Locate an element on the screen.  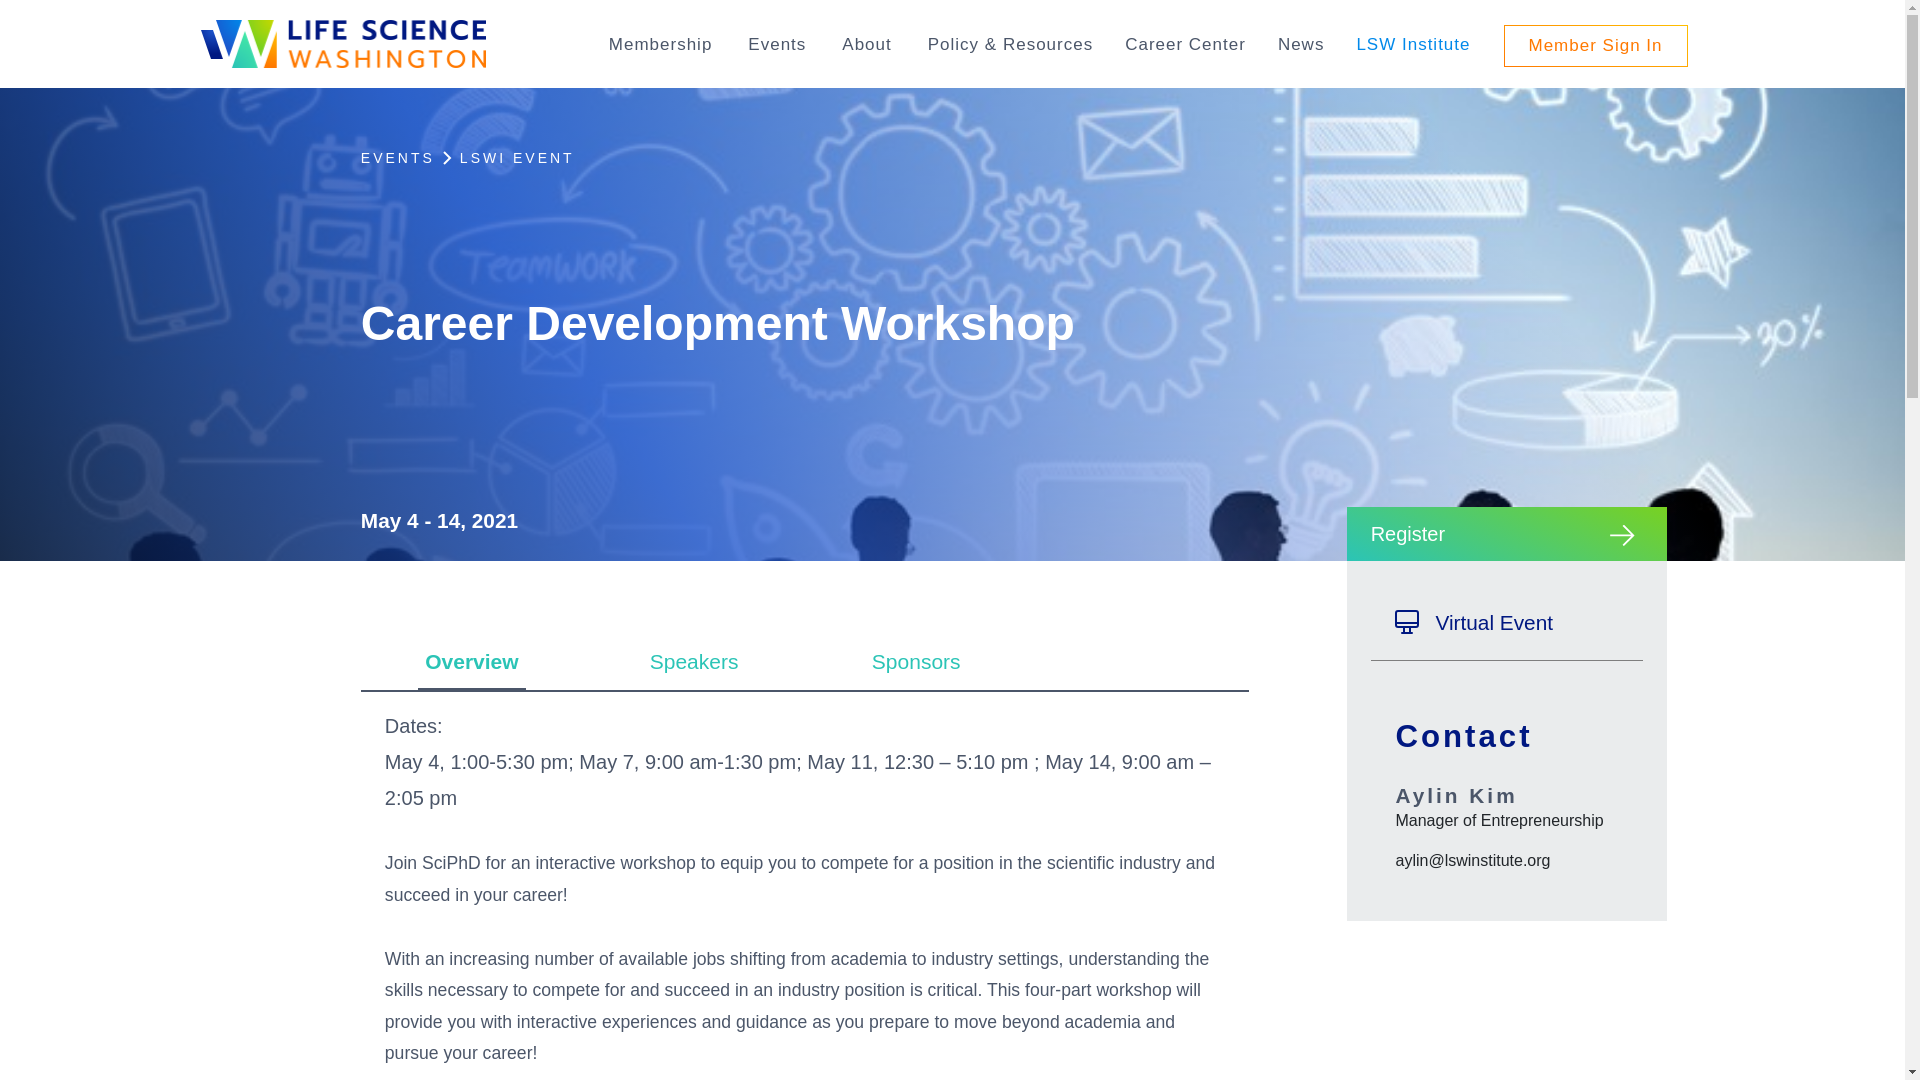
Sponsors is located at coordinates (916, 661).